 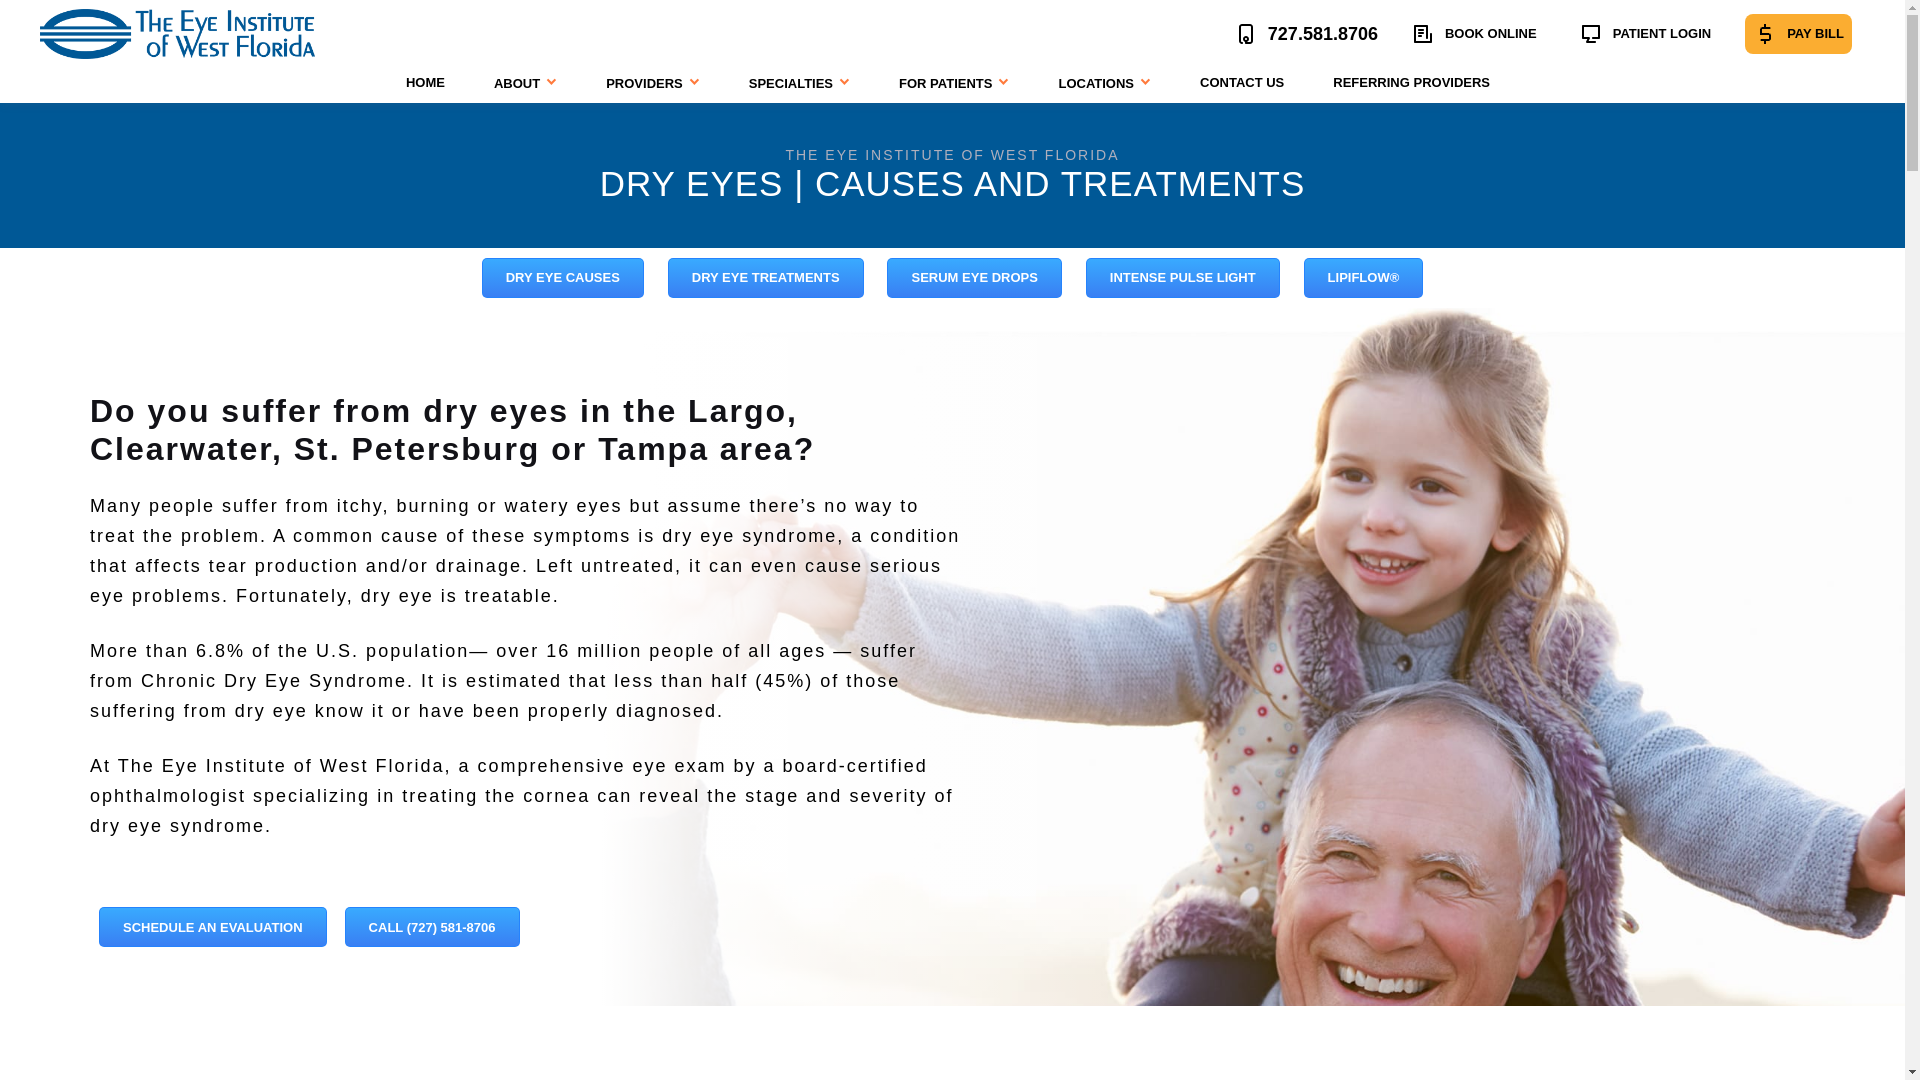 I want to click on The Eye Institute of West Florida, so click(x=430, y=82).